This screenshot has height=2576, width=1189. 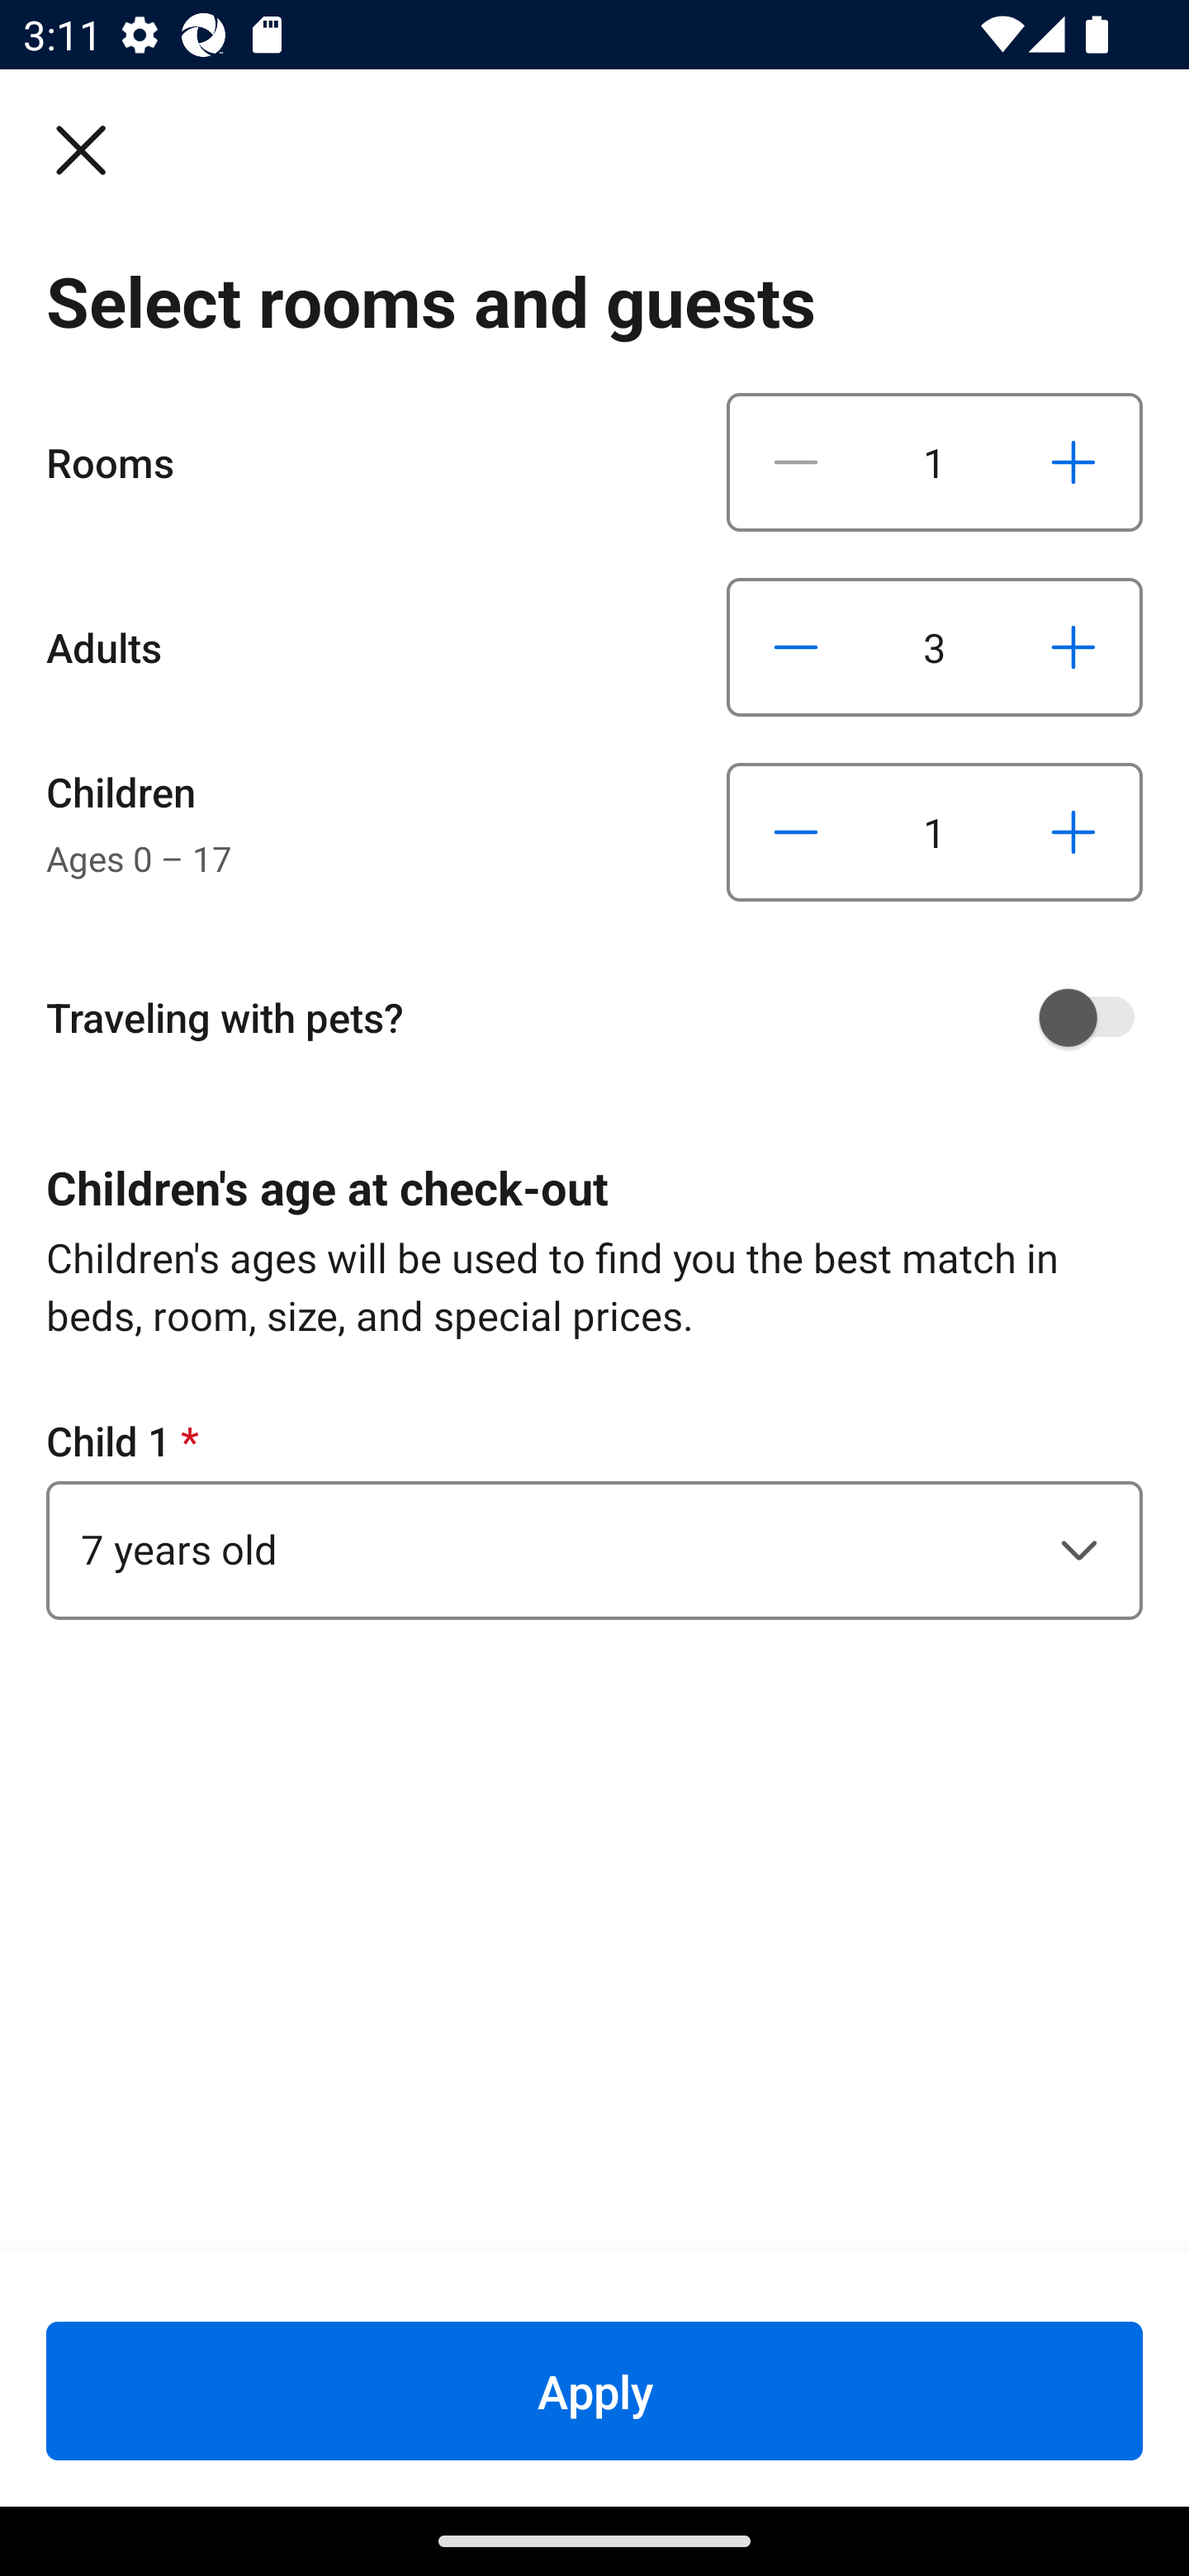 I want to click on Decrease, so click(x=796, y=462).